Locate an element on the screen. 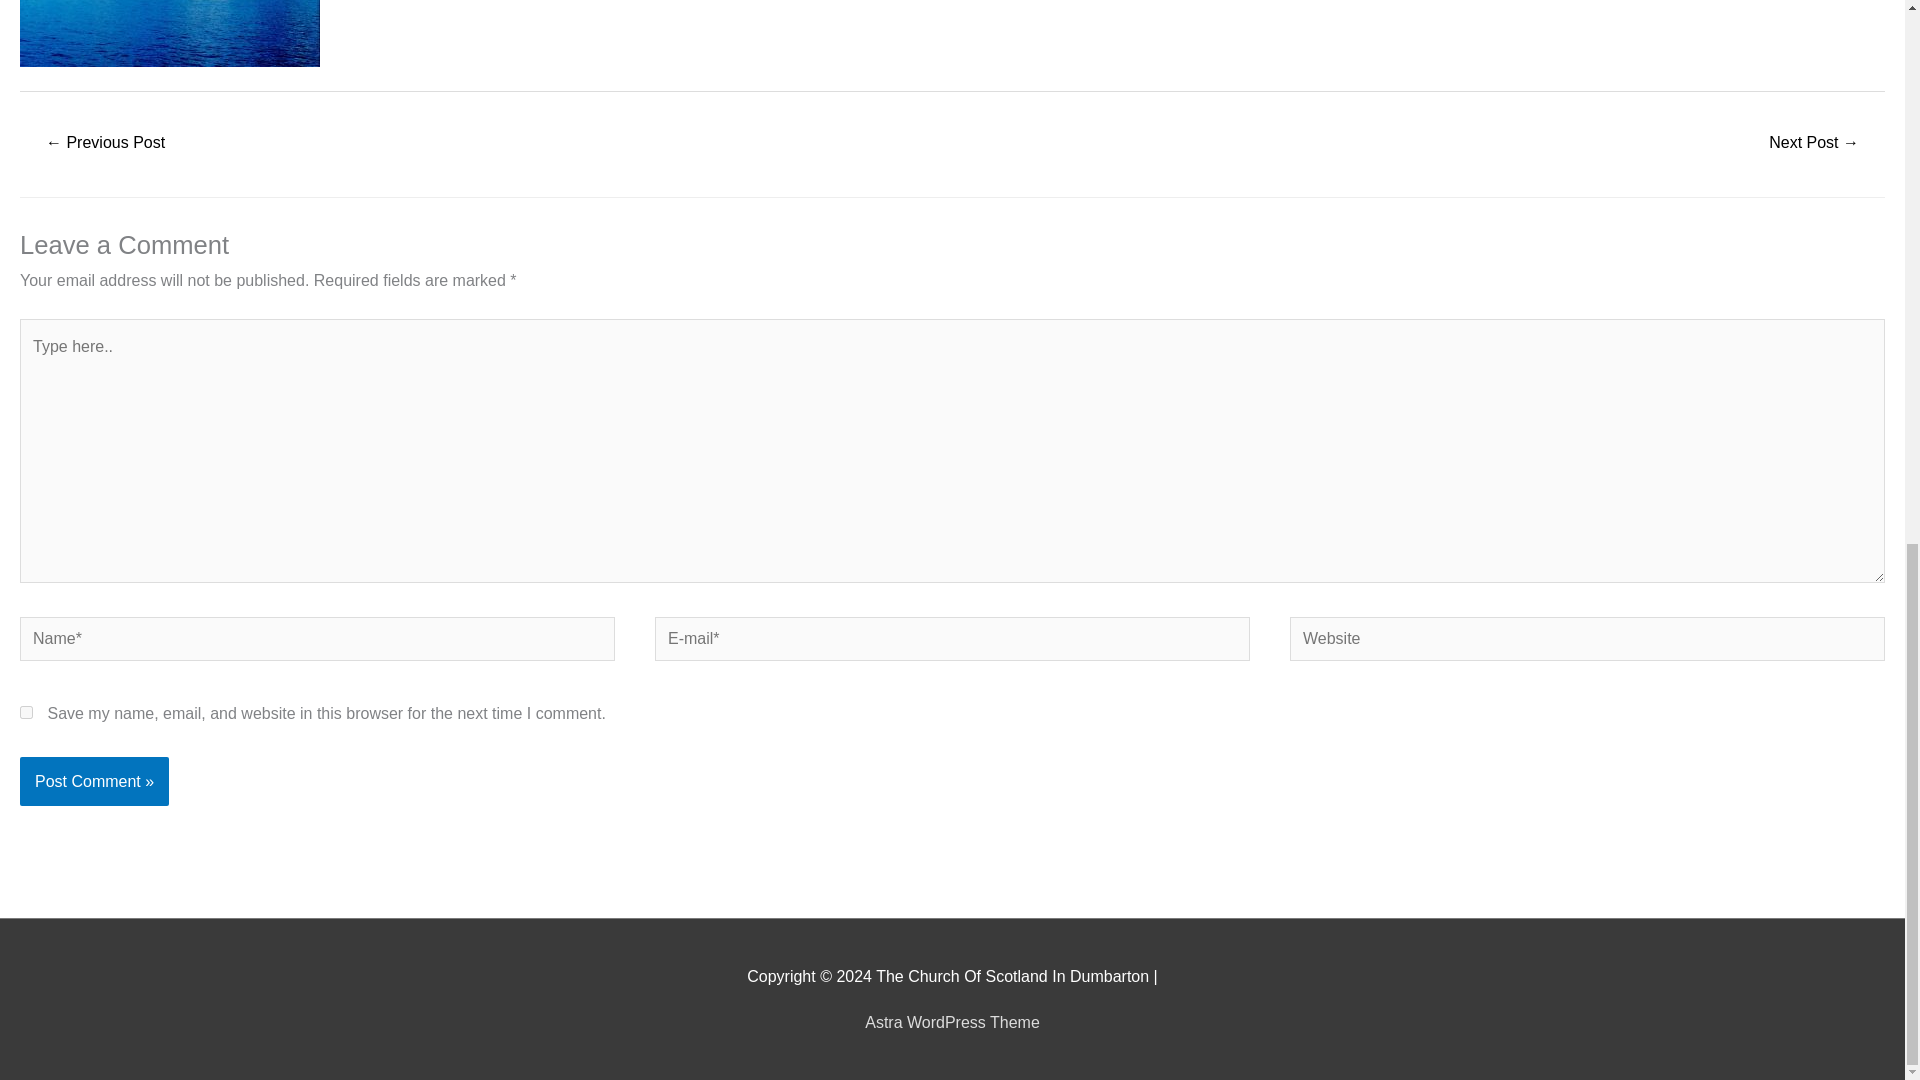 This screenshot has height=1080, width=1920. Thought for the day 18 May is located at coordinates (104, 144).